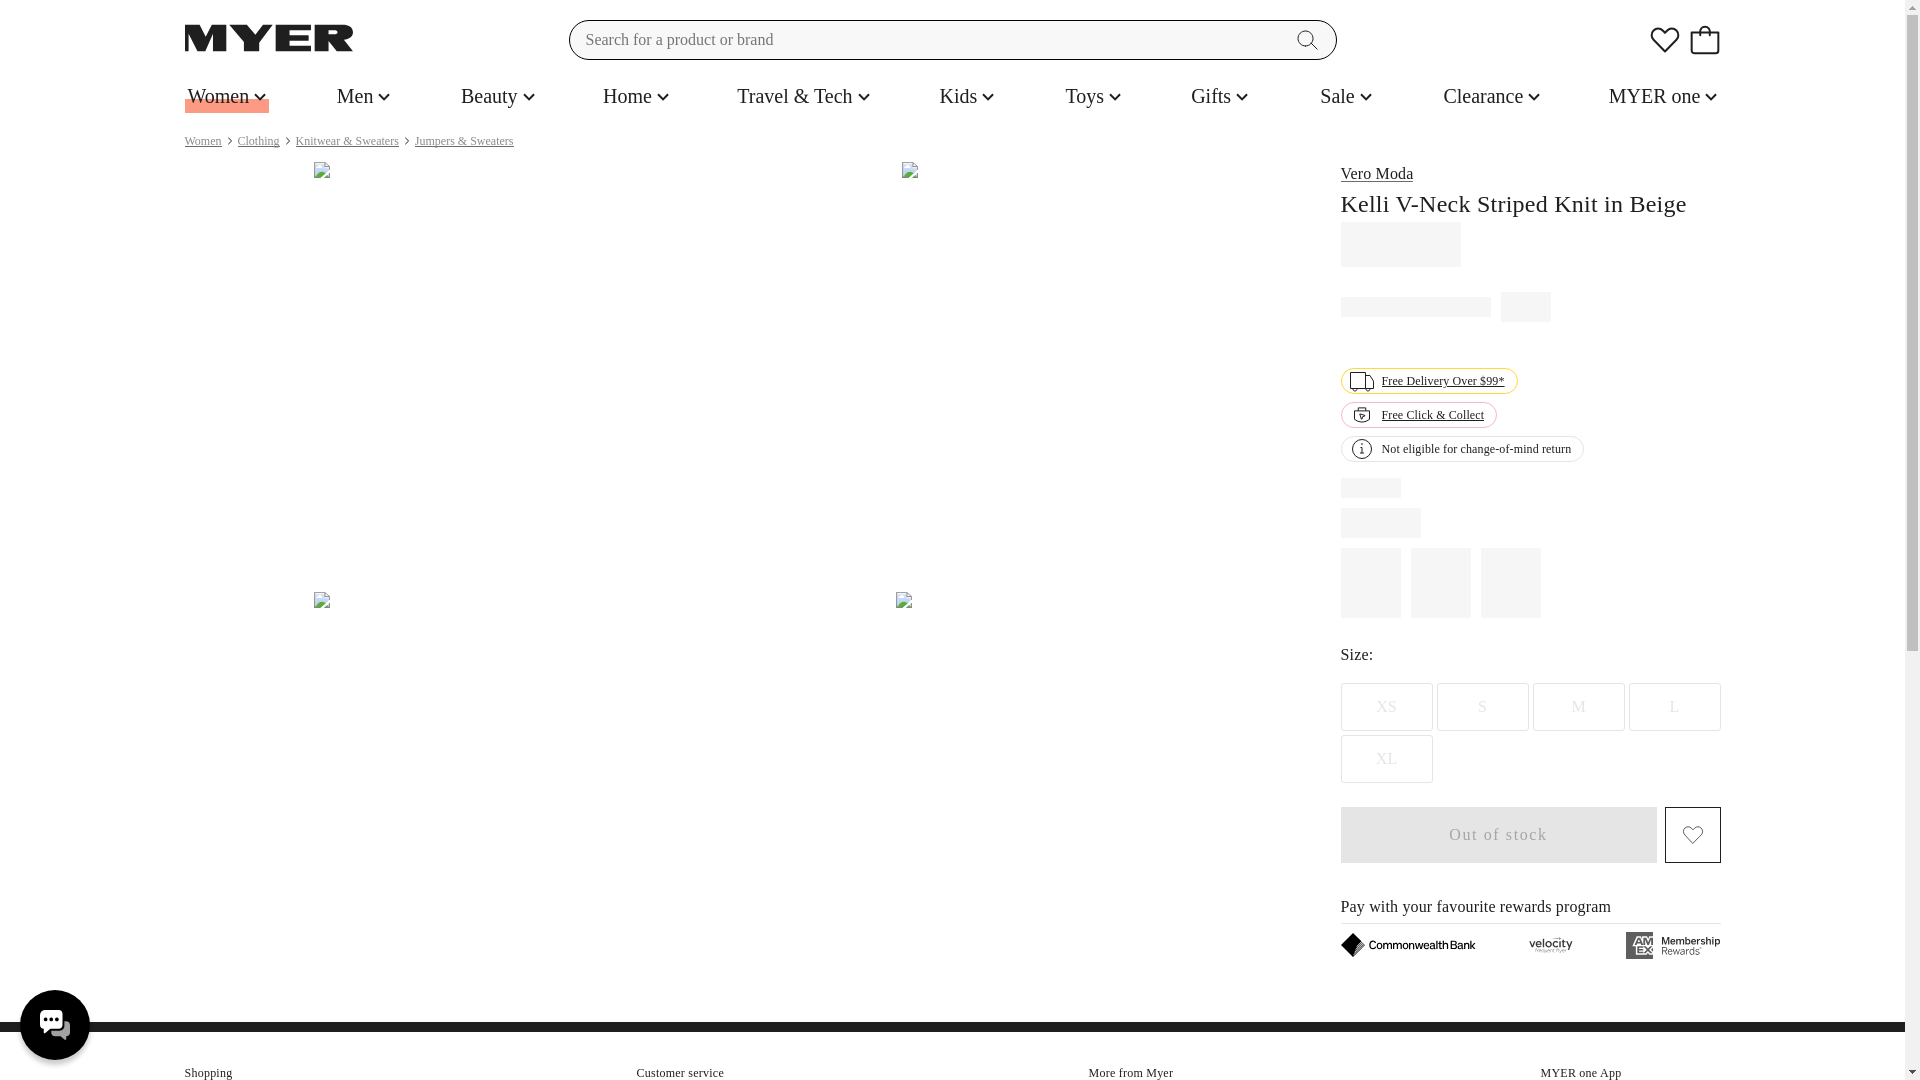  What do you see at coordinates (54, 1024) in the screenshot?
I see `Click here to toggle the virtual assistant` at bounding box center [54, 1024].